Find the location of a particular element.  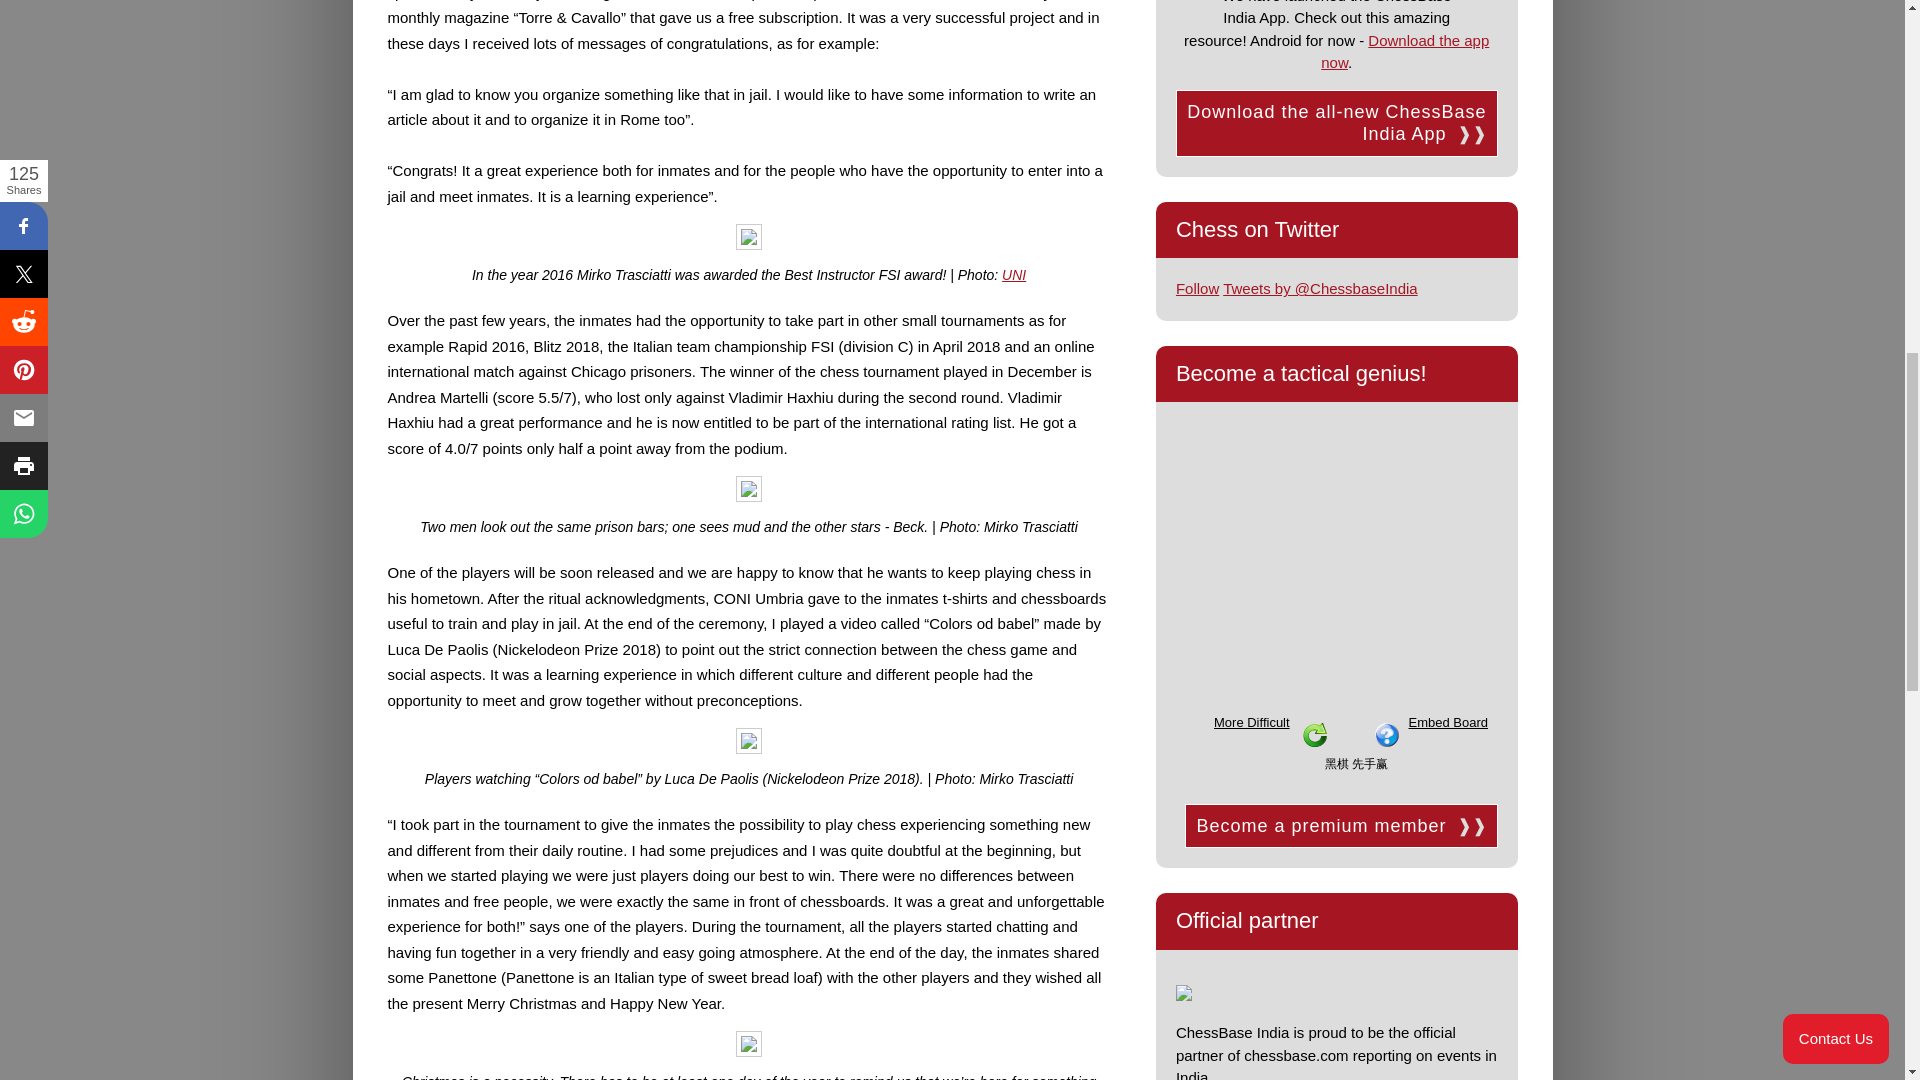

UNI is located at coordinates (1014, 274).